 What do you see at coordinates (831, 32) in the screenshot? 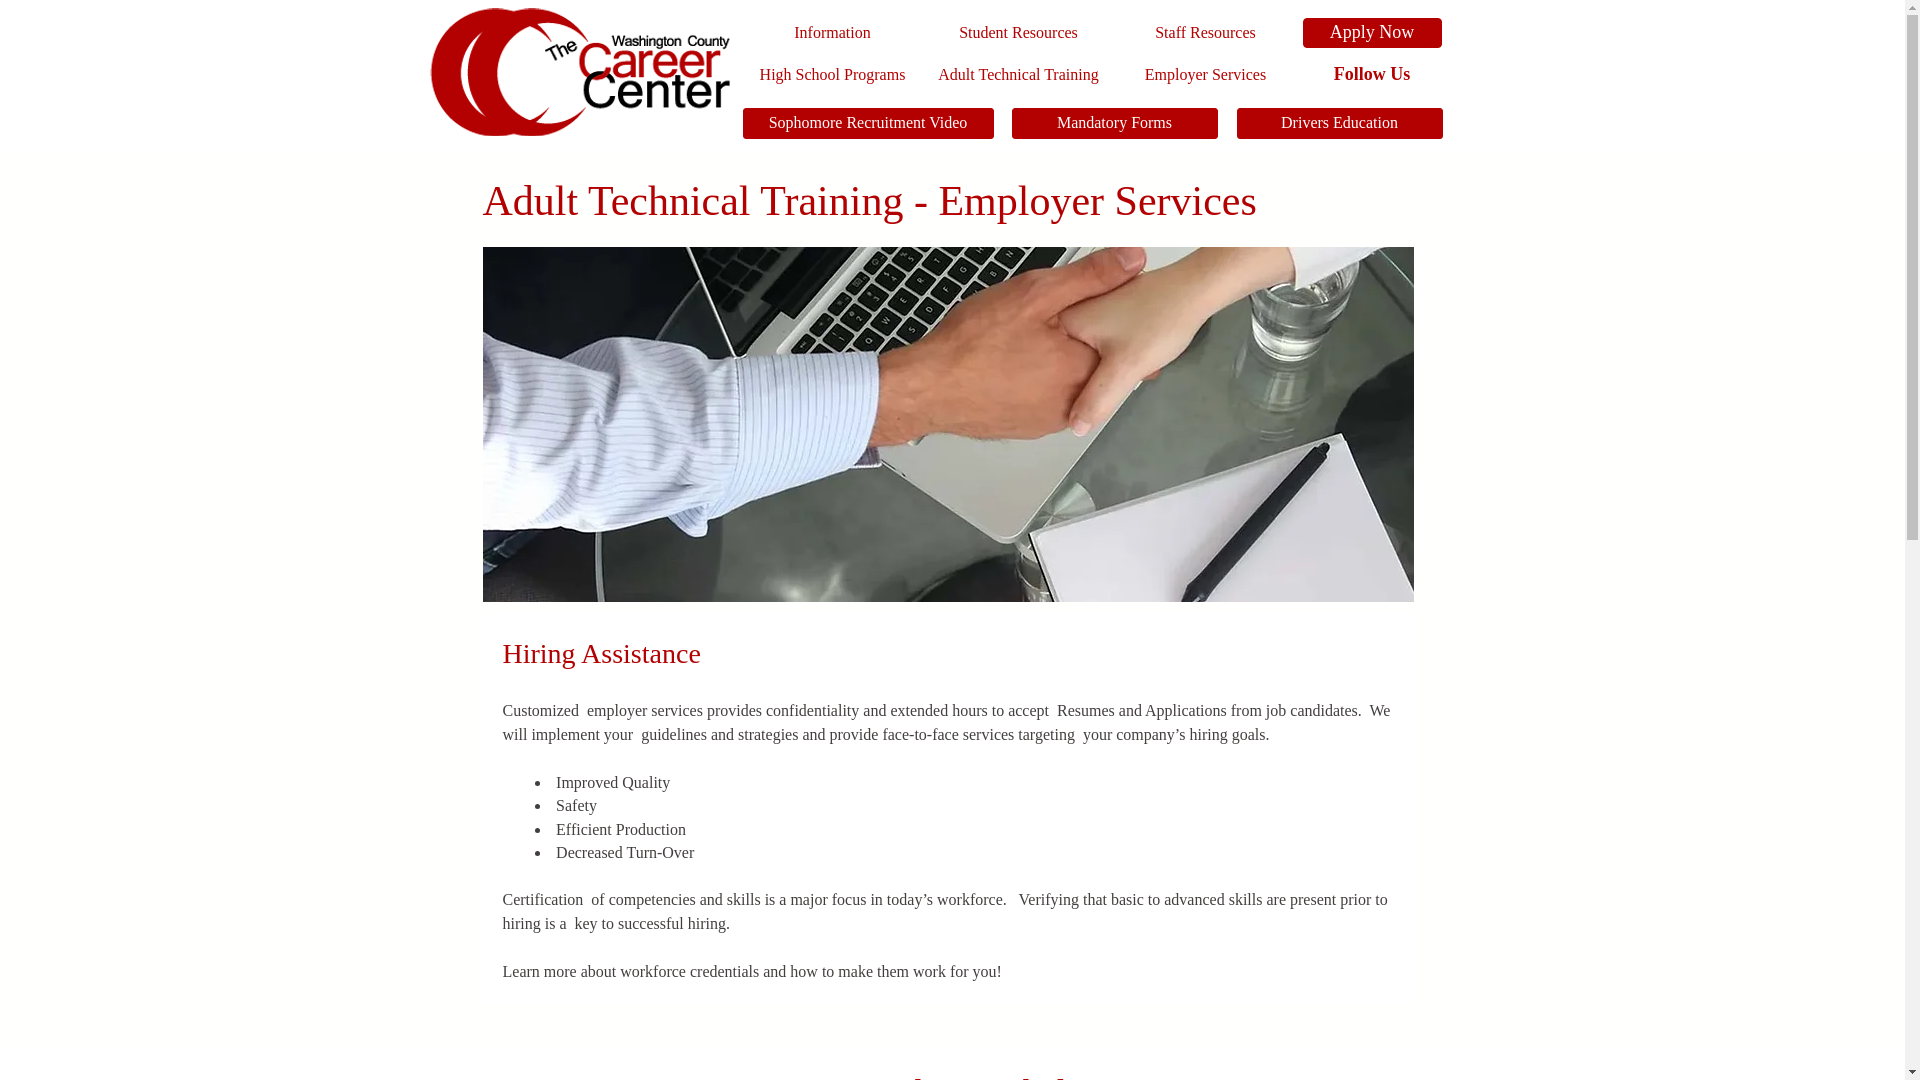
I see `Information` at bounding box center [831, 32].